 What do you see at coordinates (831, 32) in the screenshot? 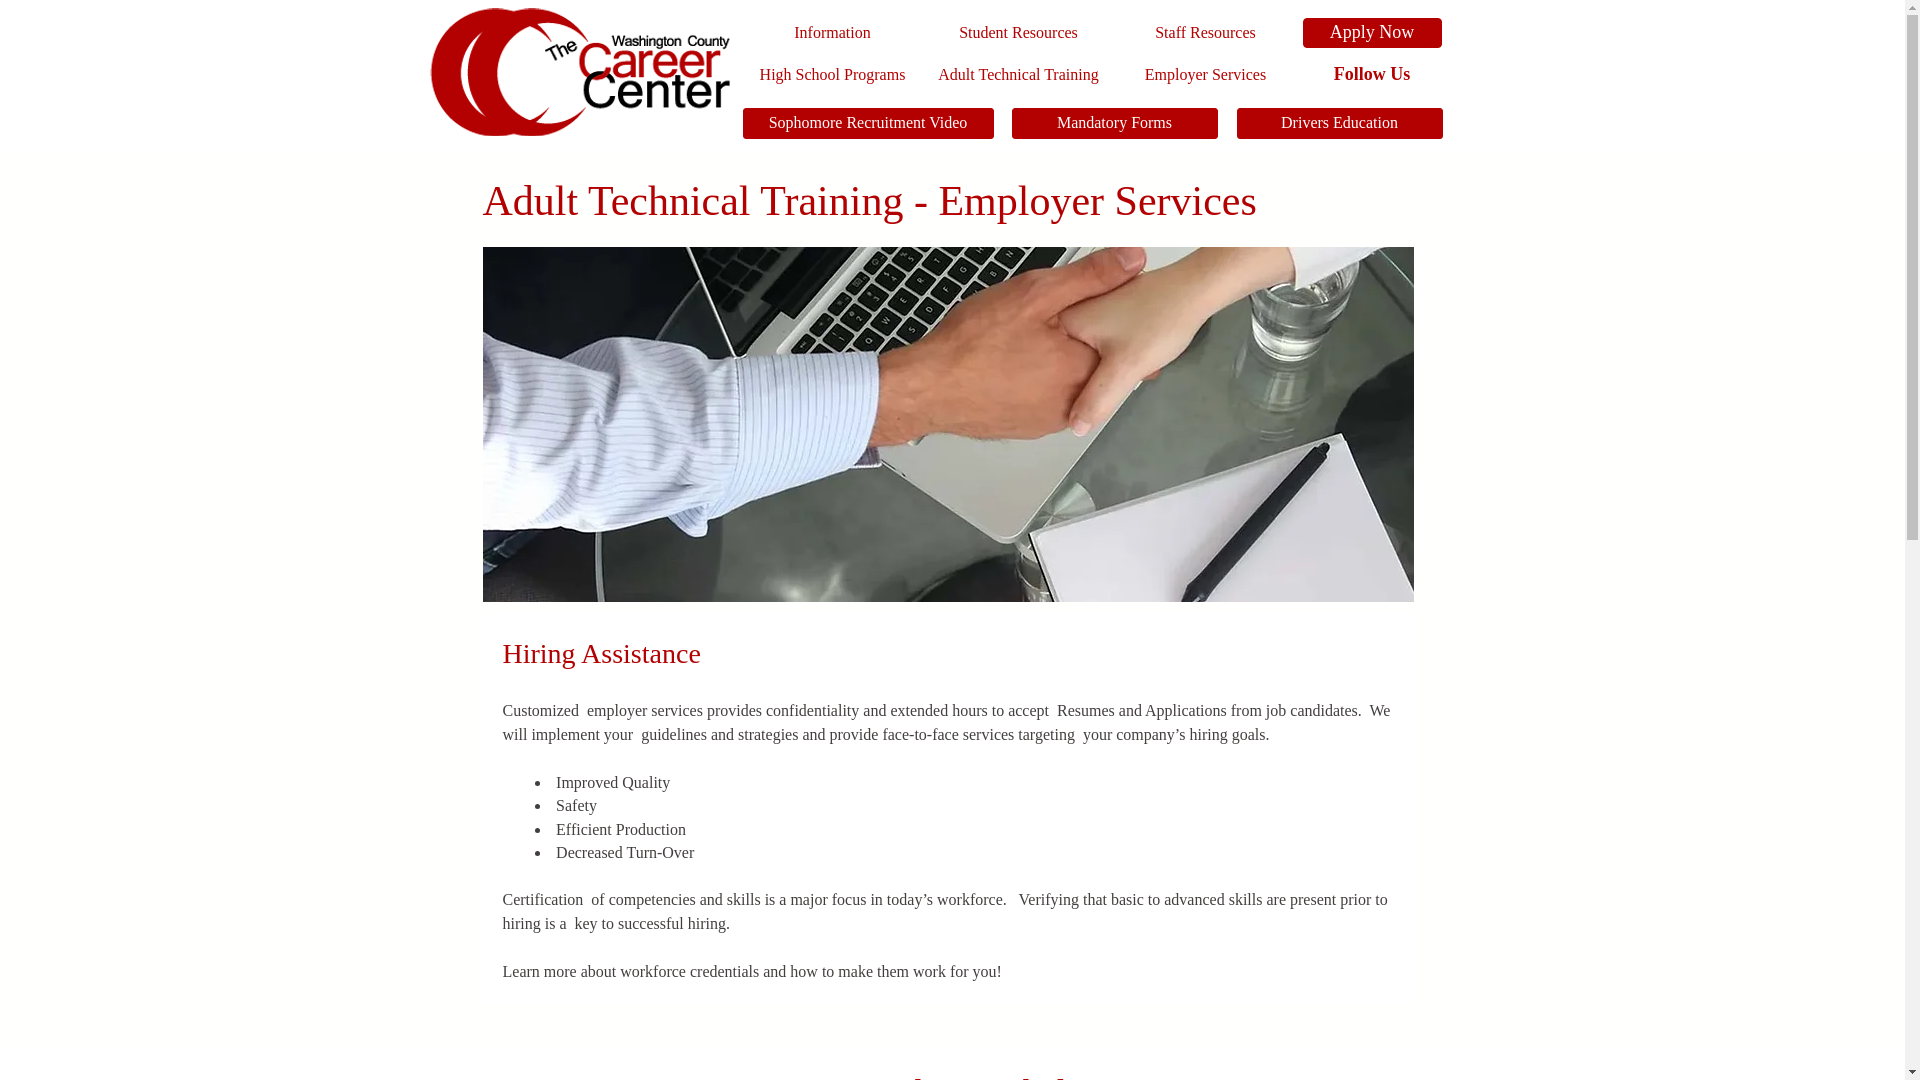
I see `Information` at bounding box center [831, 32].